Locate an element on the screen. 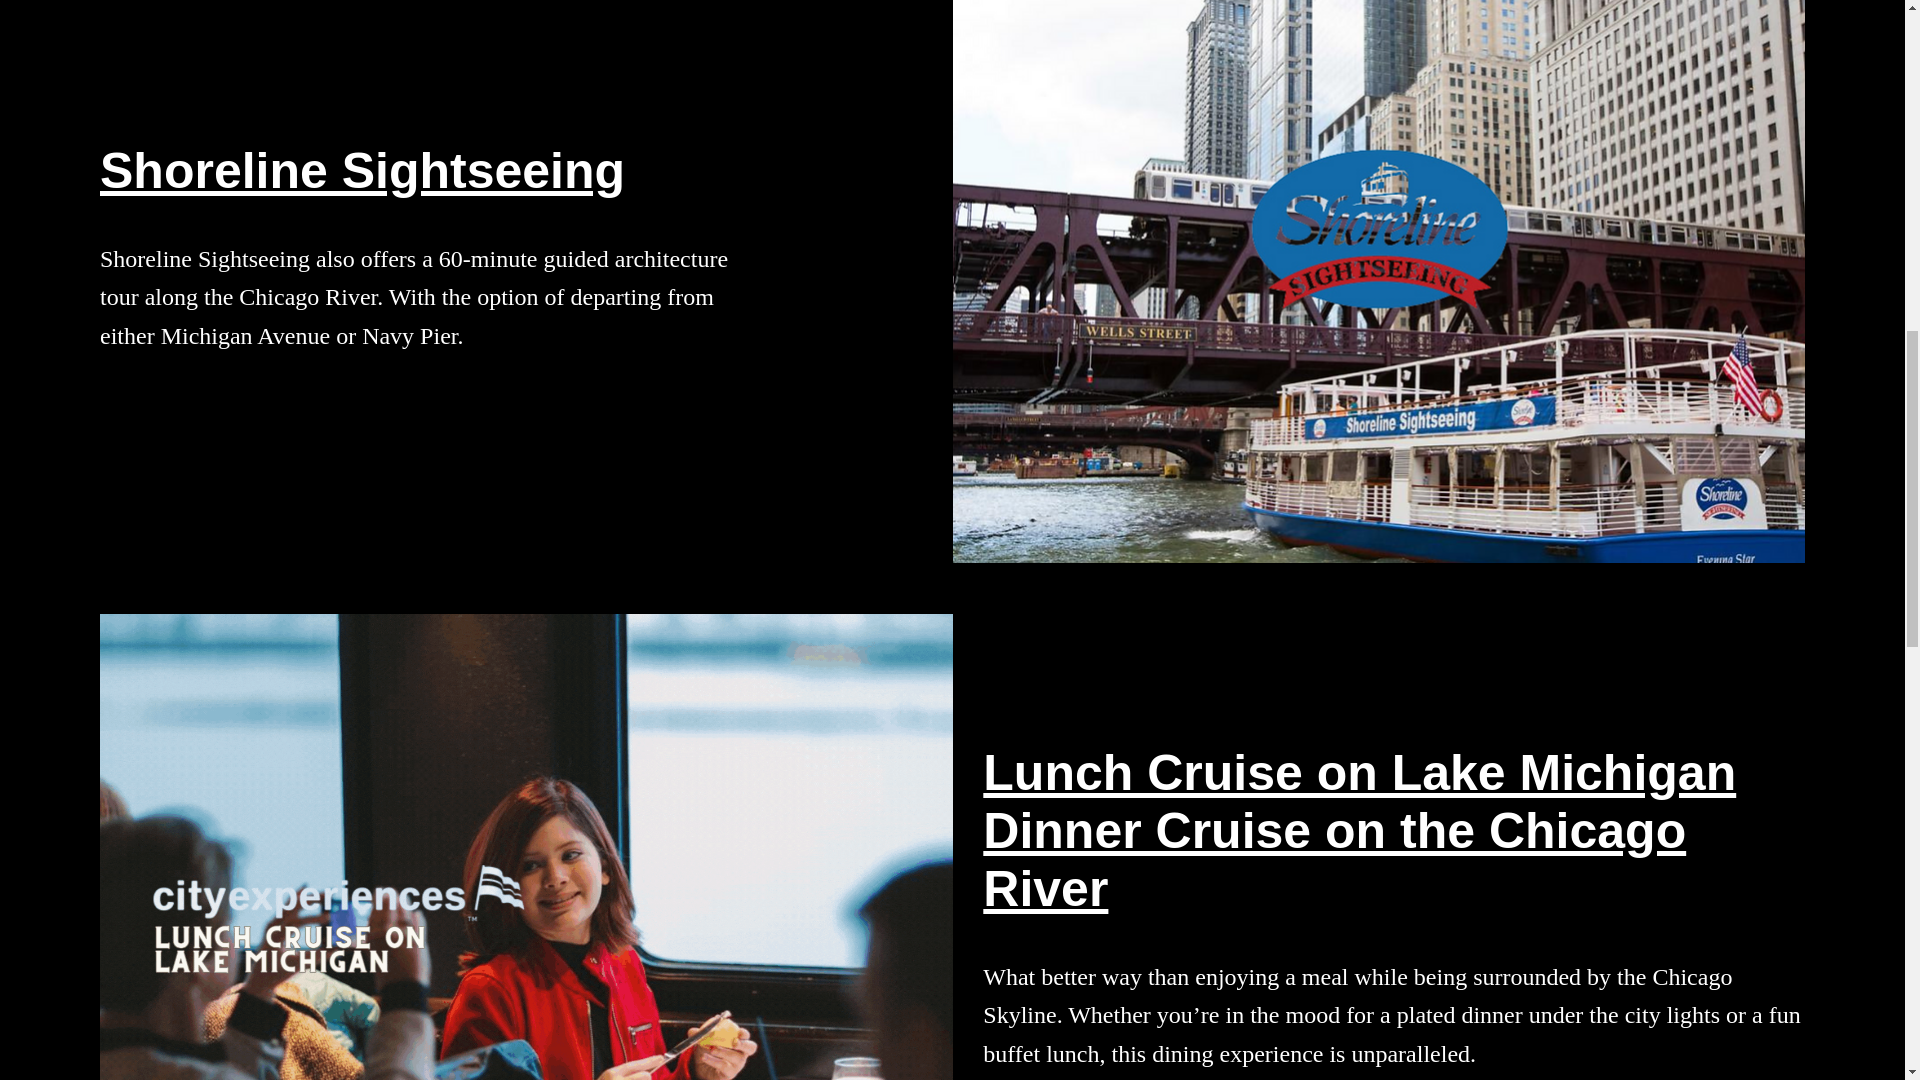 The image size is (1920, 1080). Shoreline Sightseeing is located at coordinates (362, 170).